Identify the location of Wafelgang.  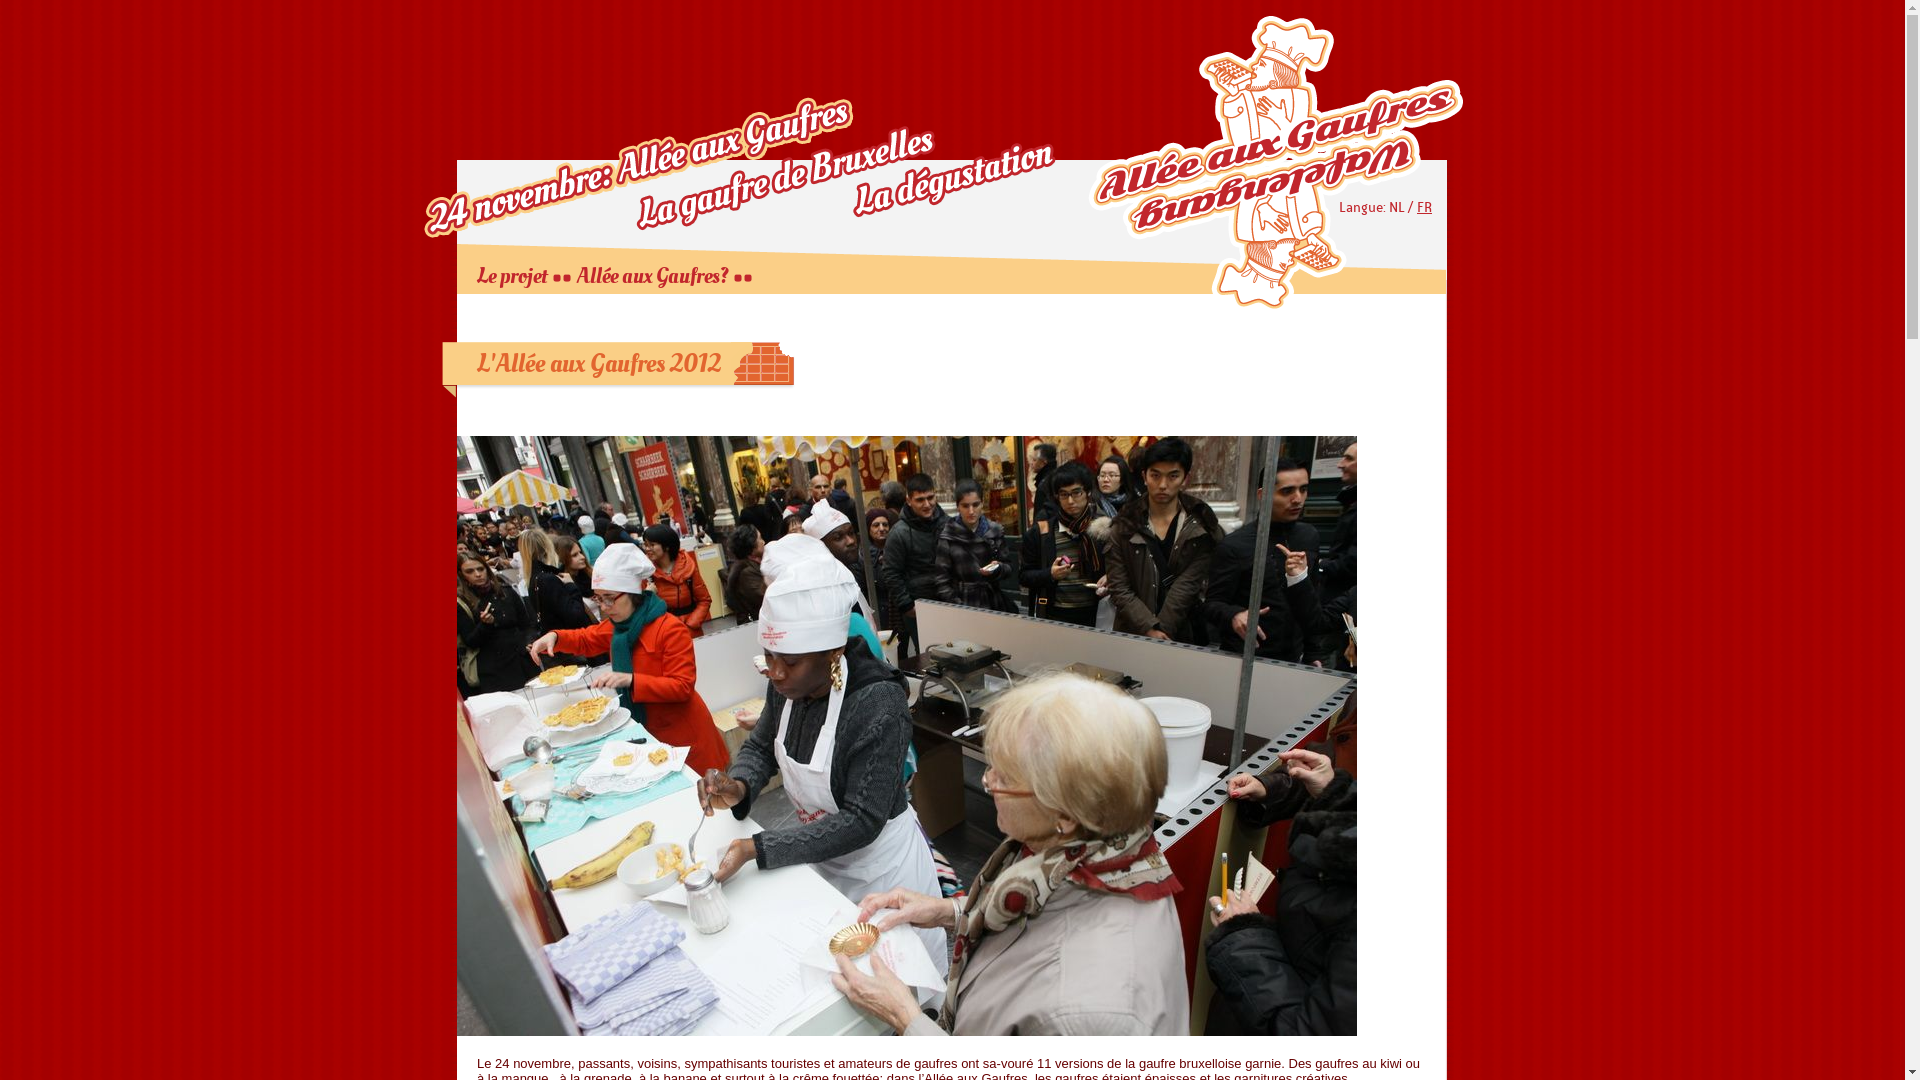
(1276, 162).